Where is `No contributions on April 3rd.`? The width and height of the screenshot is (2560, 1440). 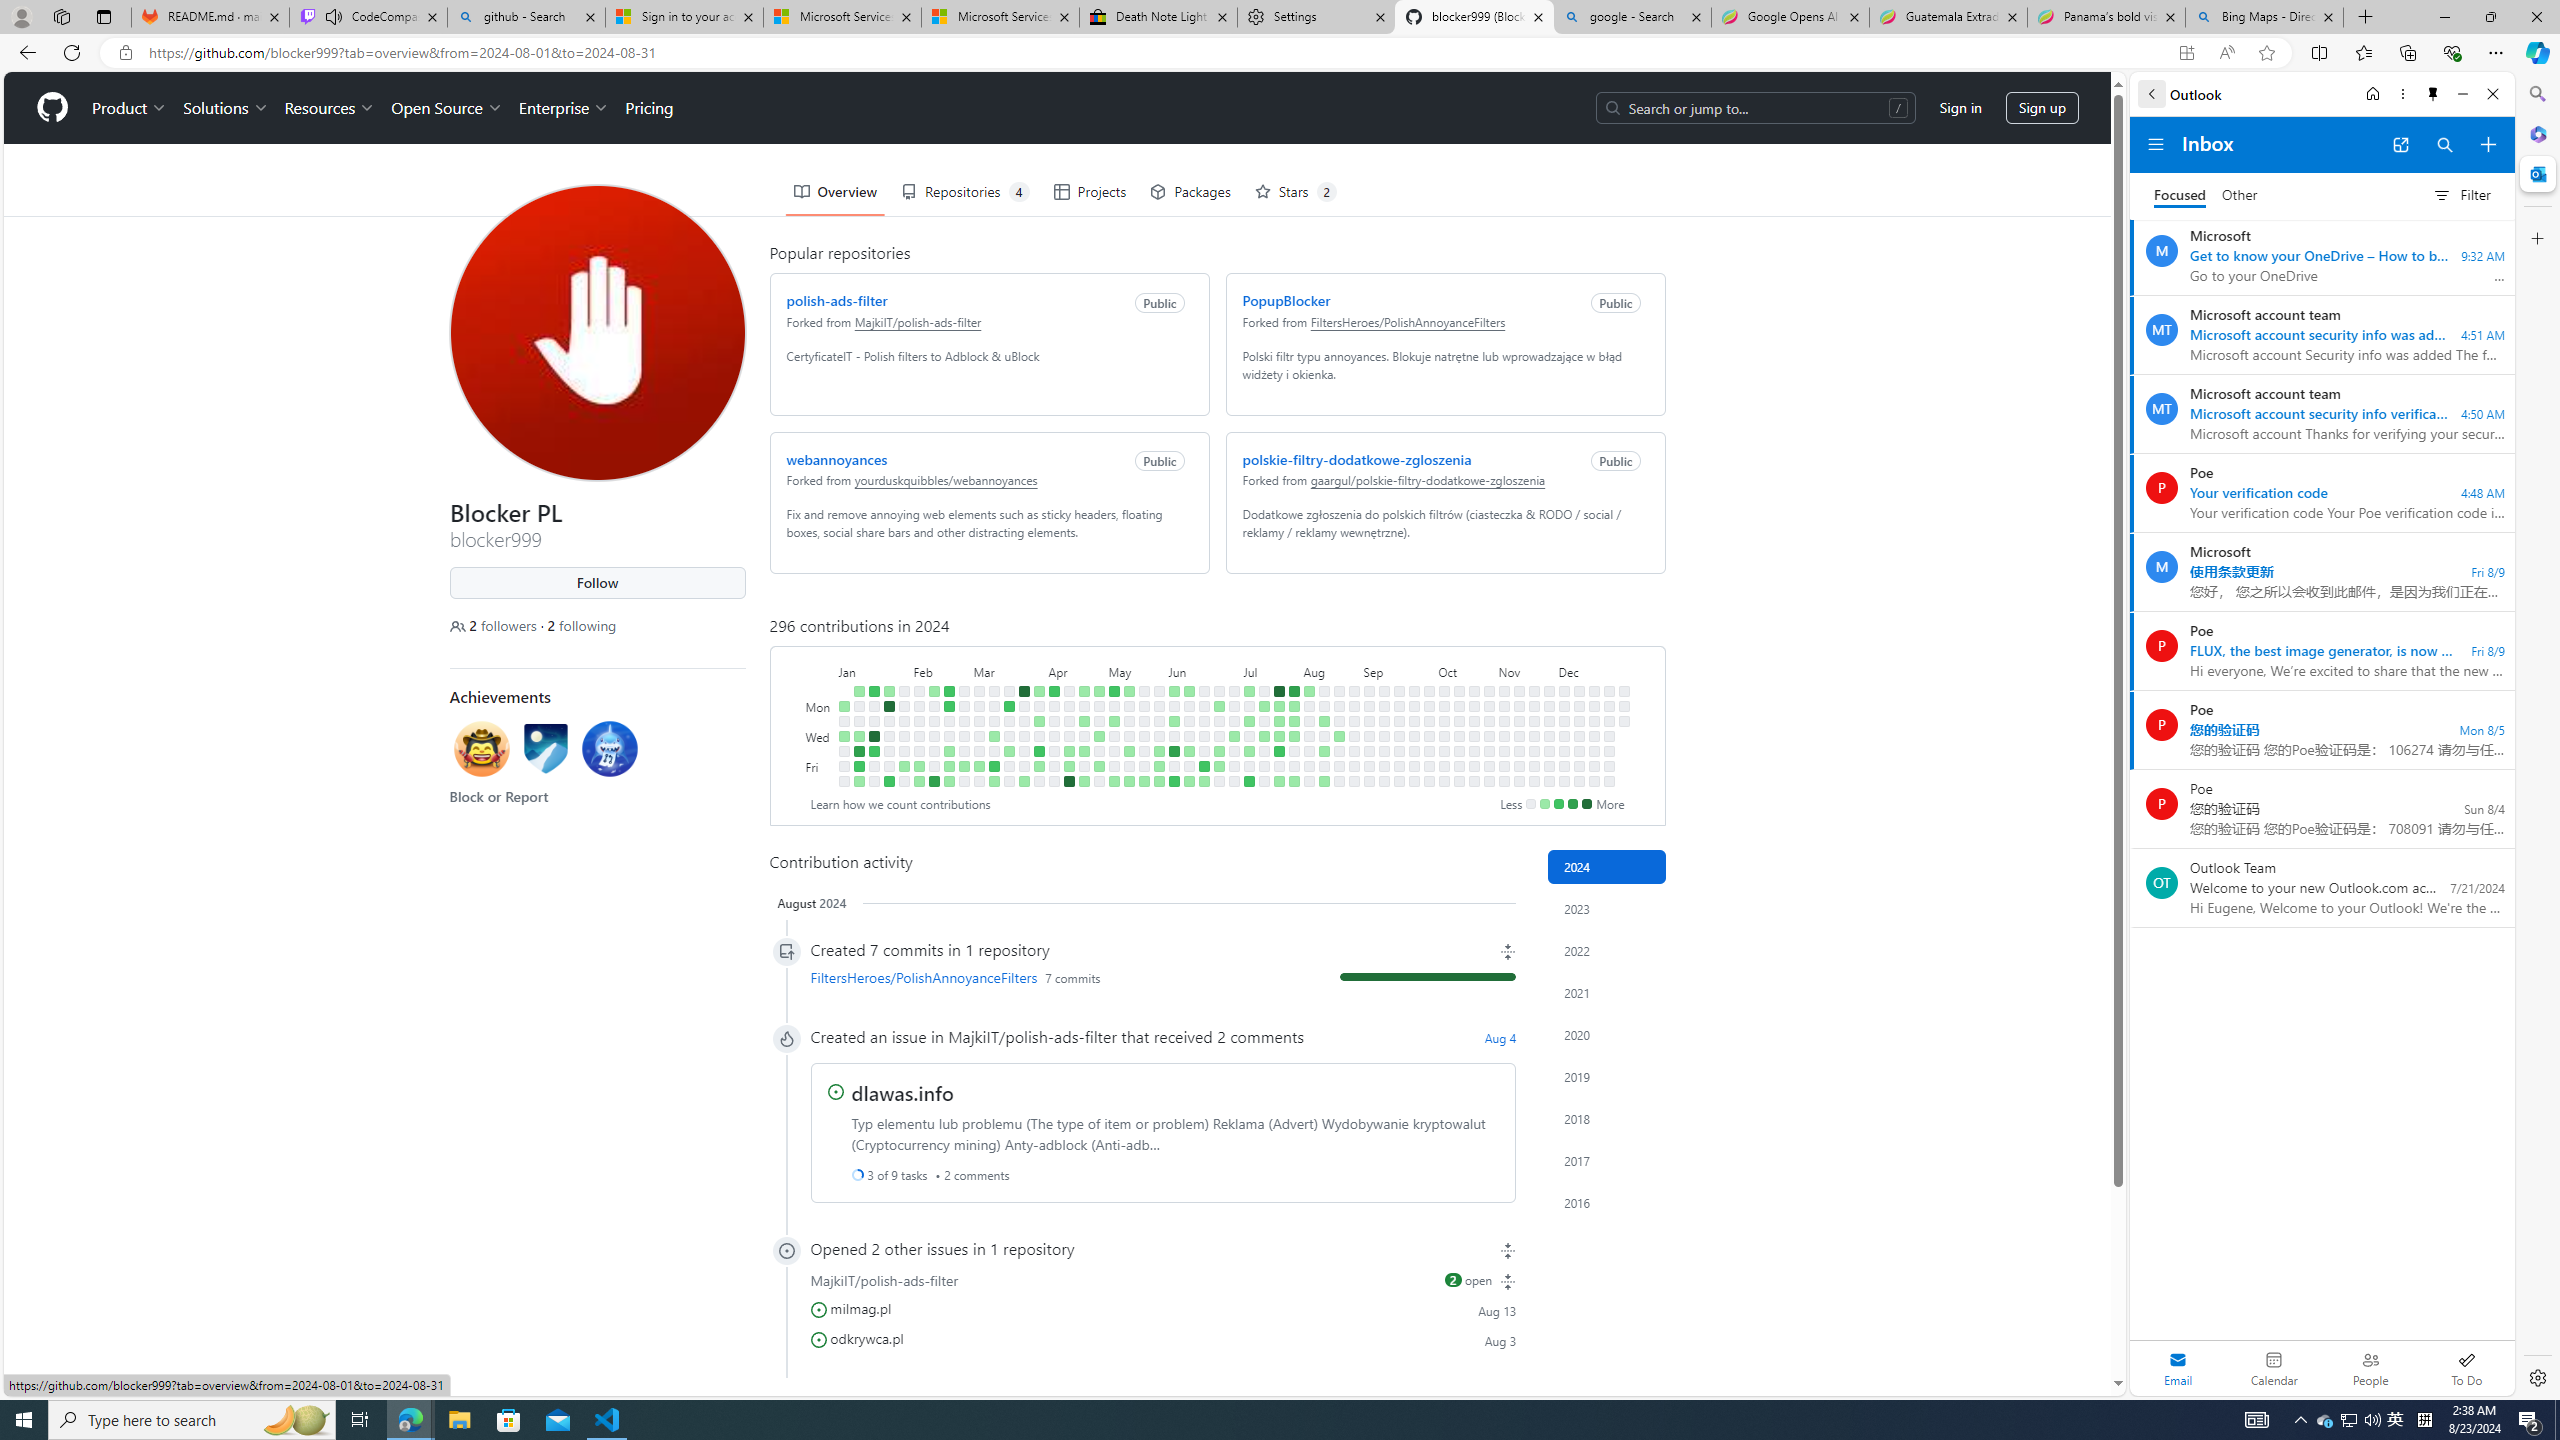
No contributions on April 3rd. is located at coordinates (1039, 736).